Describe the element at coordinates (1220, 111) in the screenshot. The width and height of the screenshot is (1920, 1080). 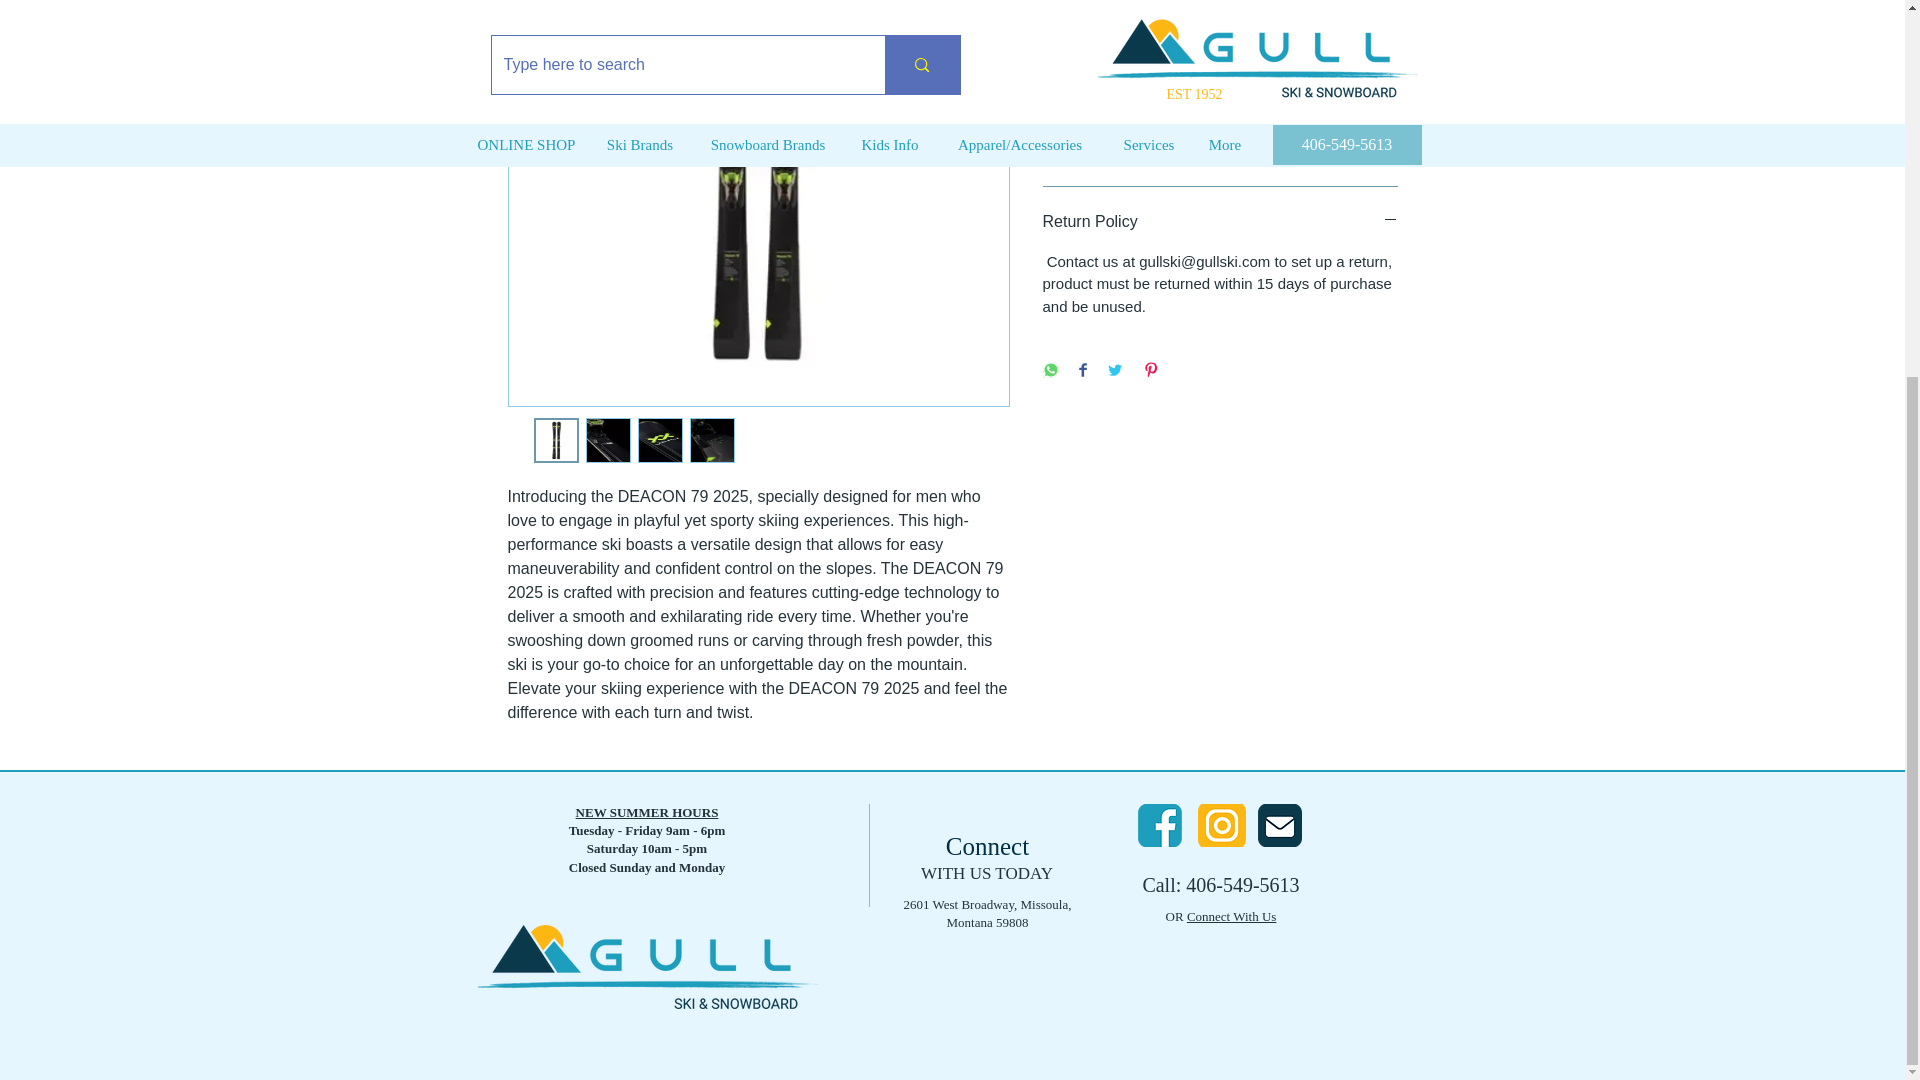
I see `System` at that location.